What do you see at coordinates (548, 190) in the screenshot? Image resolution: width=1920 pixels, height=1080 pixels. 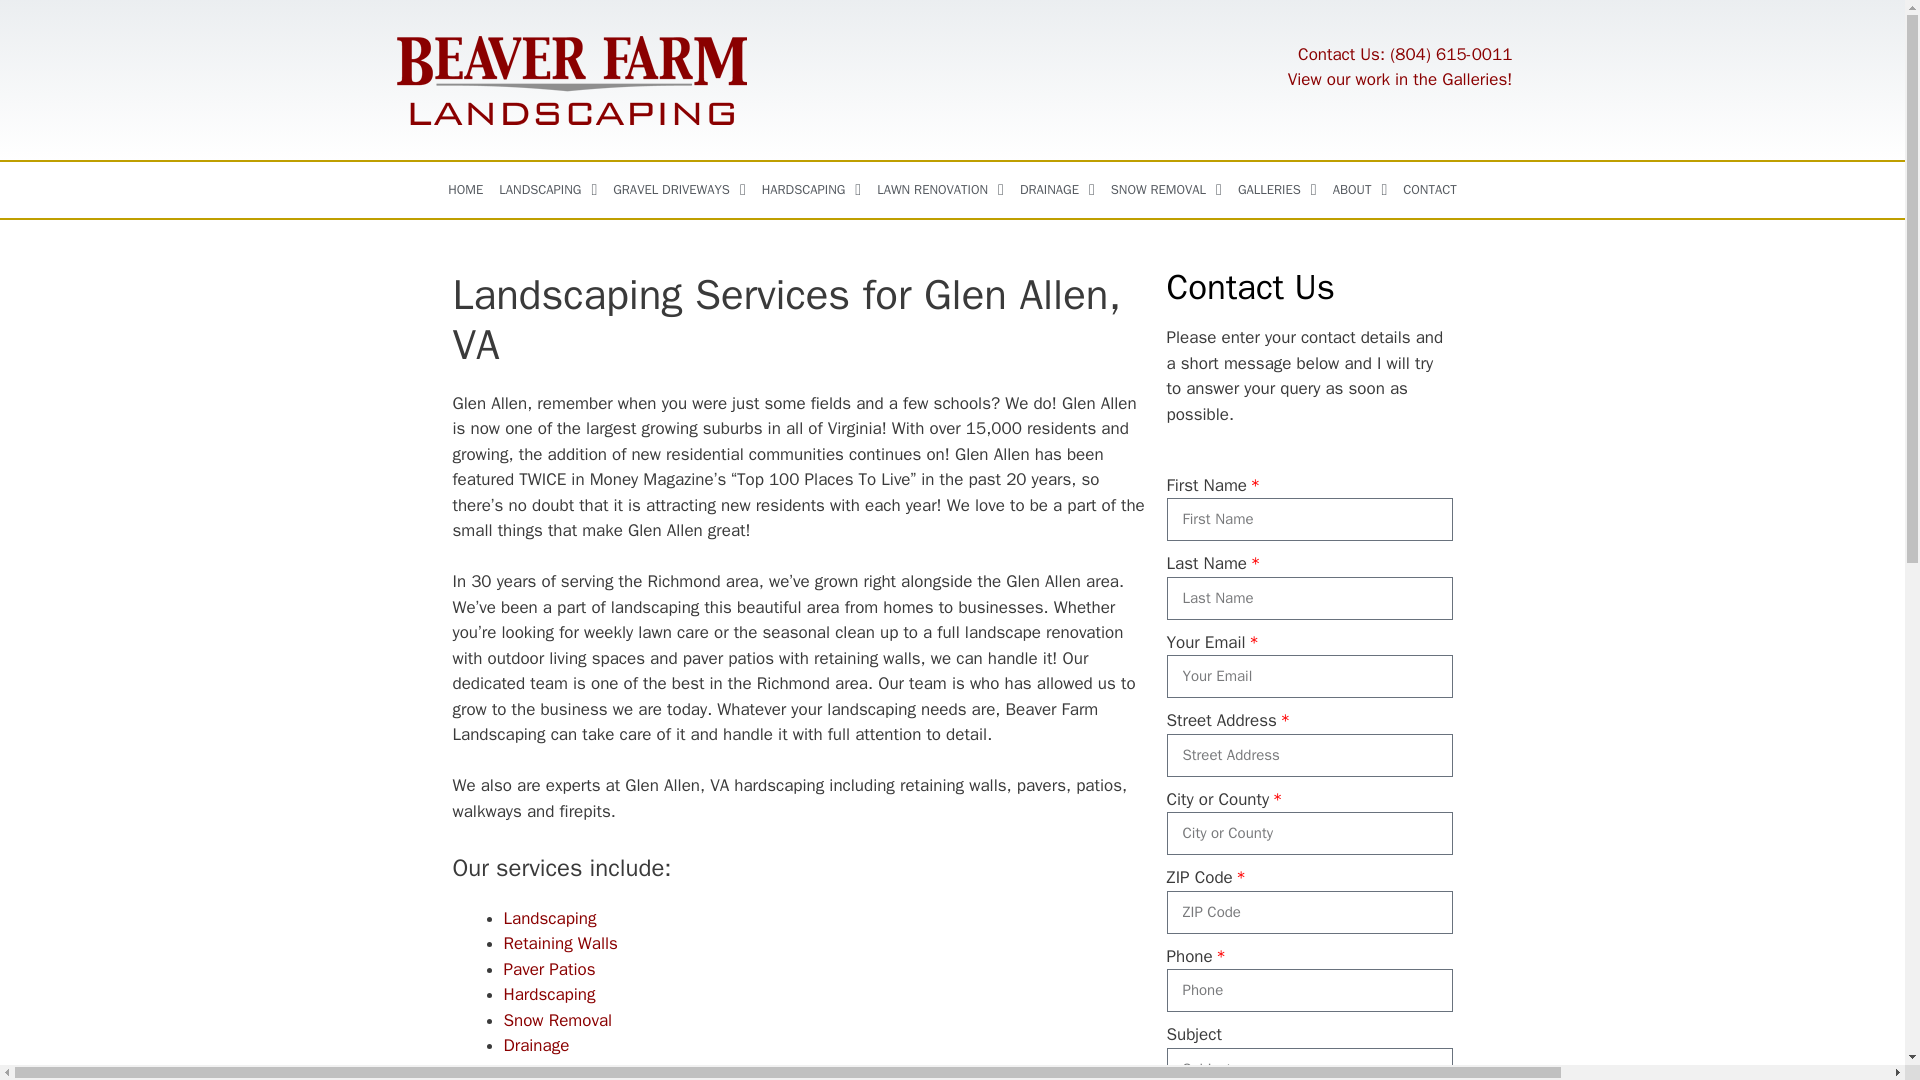 I see `LANDSCAPING` at bounding box center [548, 190].